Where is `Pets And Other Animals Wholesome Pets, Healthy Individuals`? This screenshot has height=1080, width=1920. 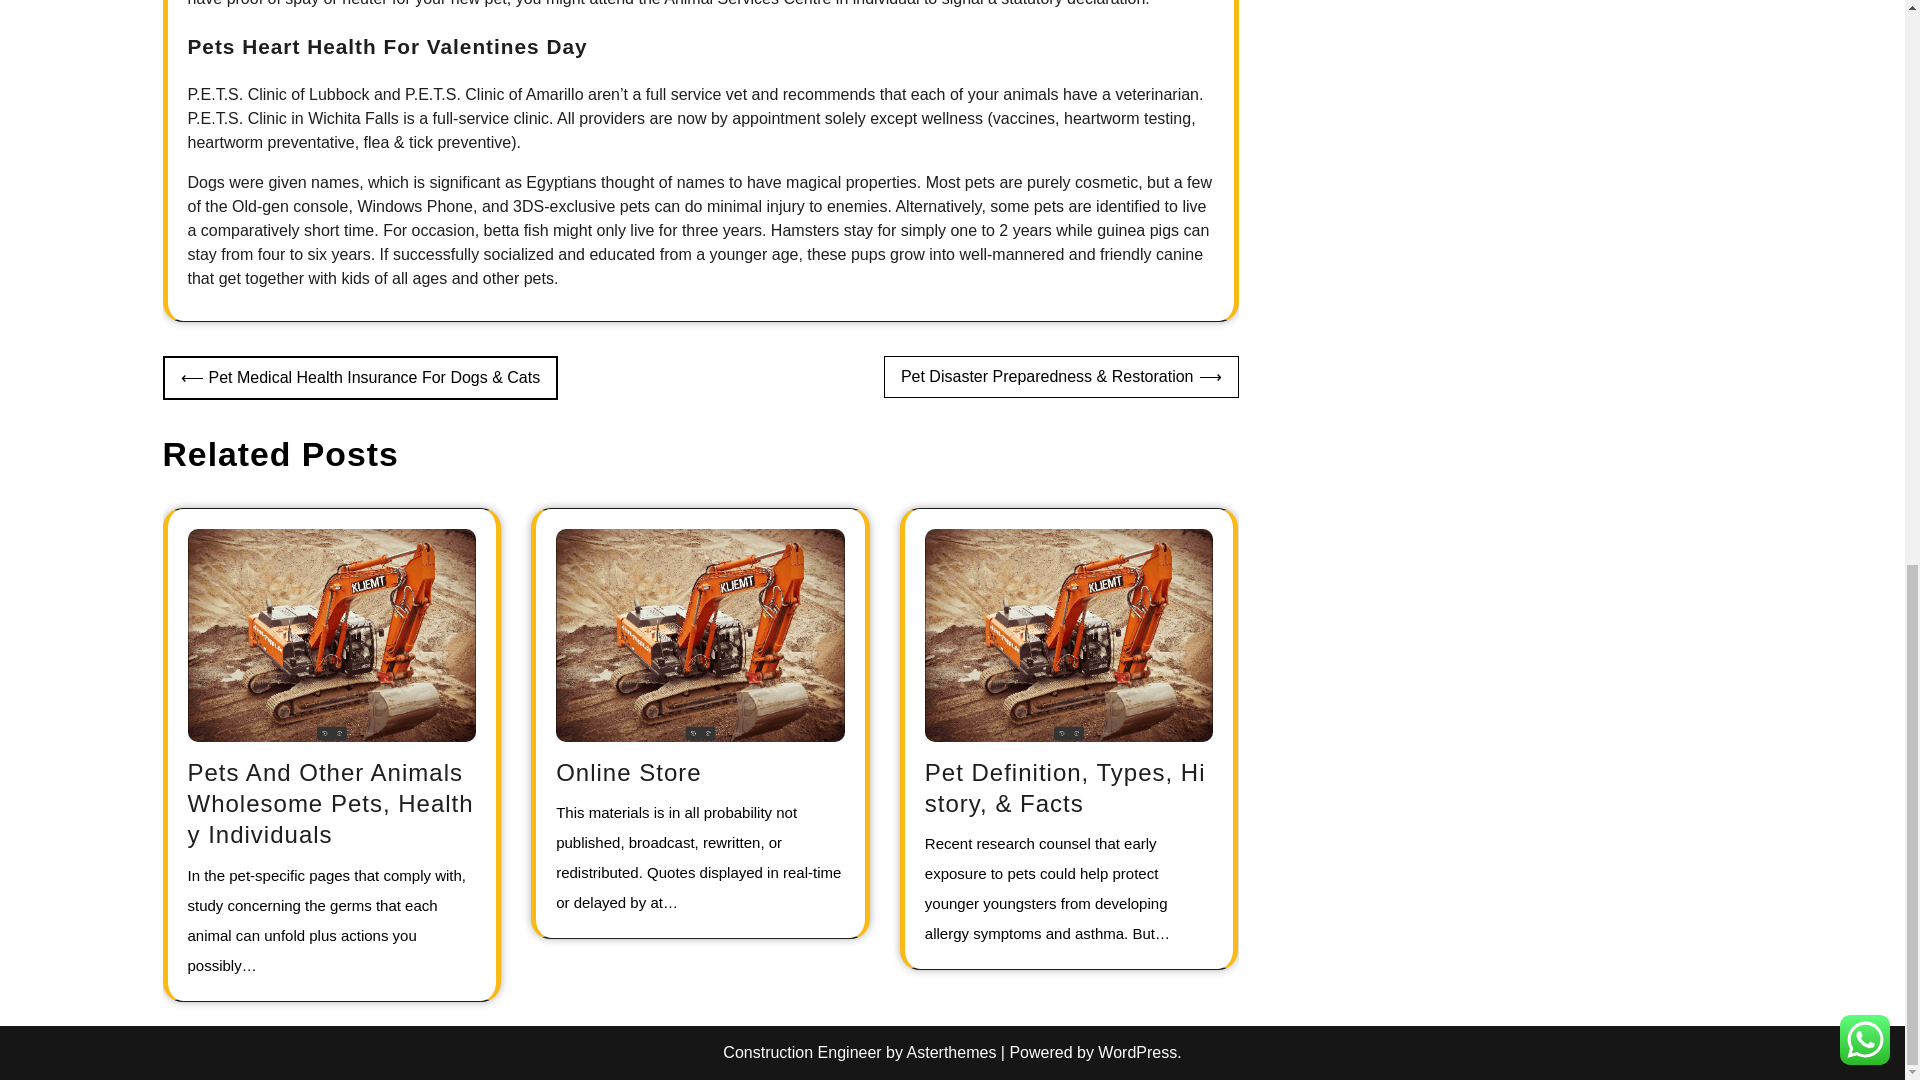 Pets And Other Animals Wholesome Pets, Healthy Individuals is located at coordinates (331, 803).